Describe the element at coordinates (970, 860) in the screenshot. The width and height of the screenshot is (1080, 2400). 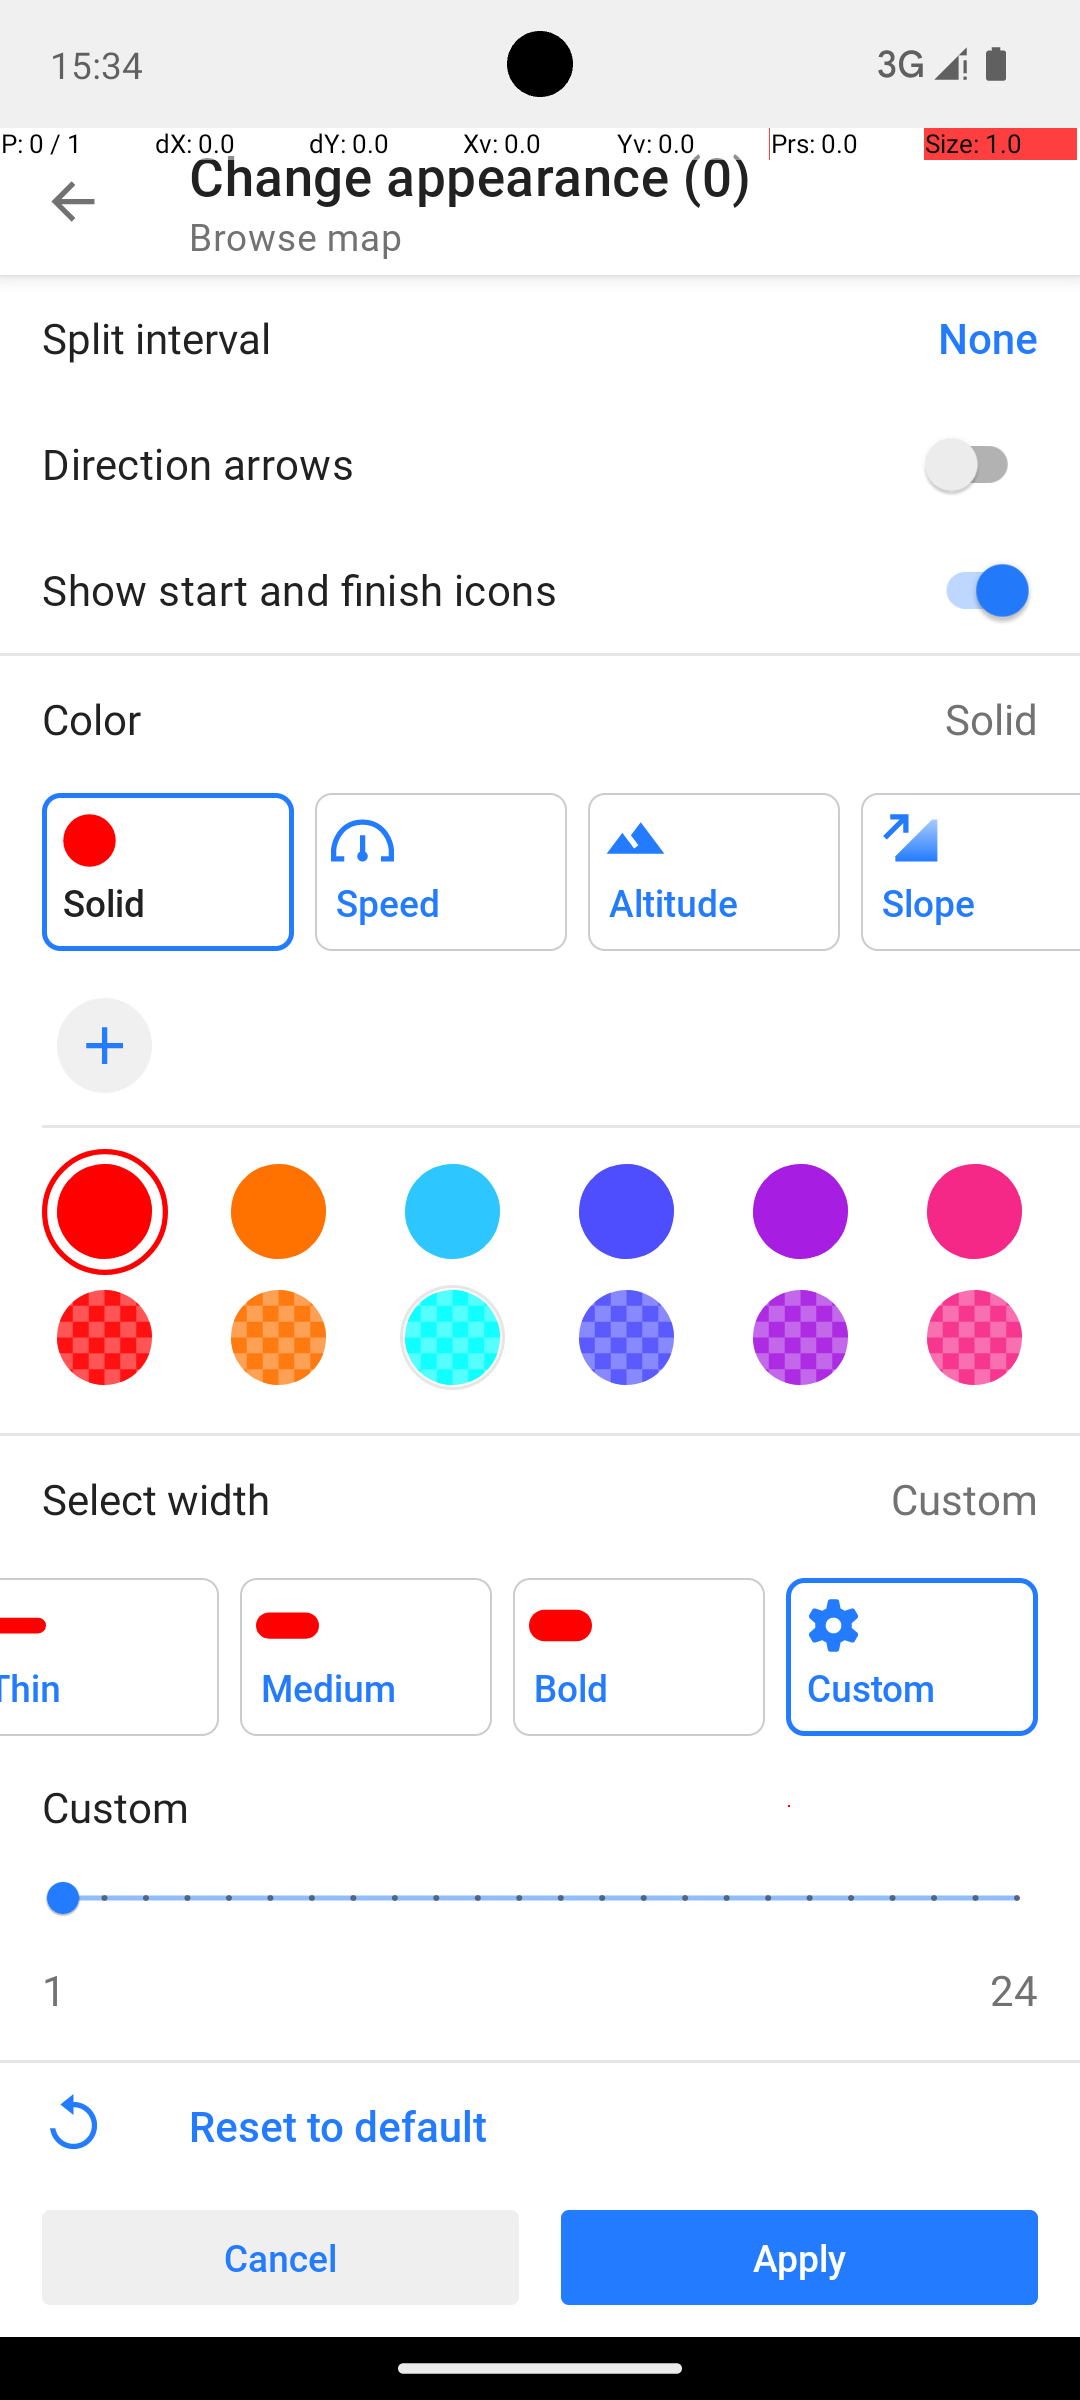
I see `Slope` at that location.